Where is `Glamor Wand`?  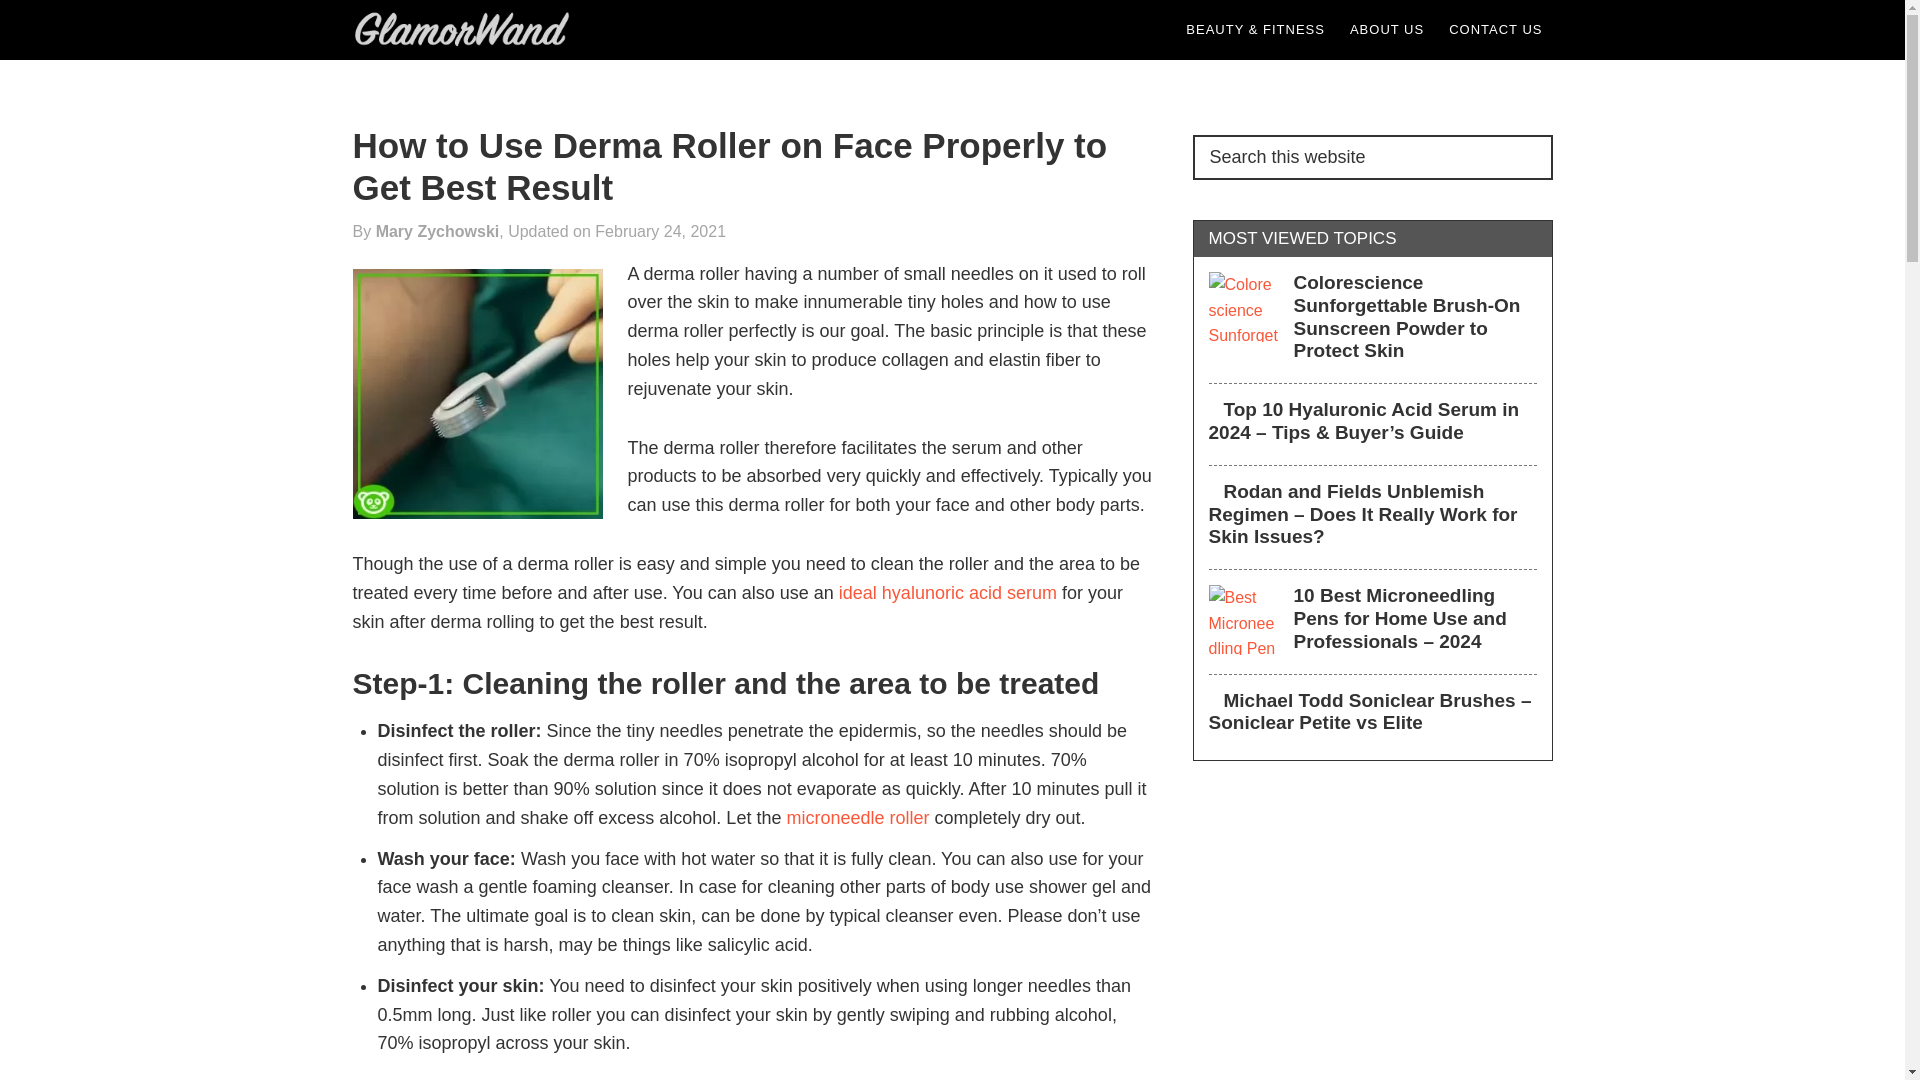 Glamor Wand is located at coordinates (466, 30).